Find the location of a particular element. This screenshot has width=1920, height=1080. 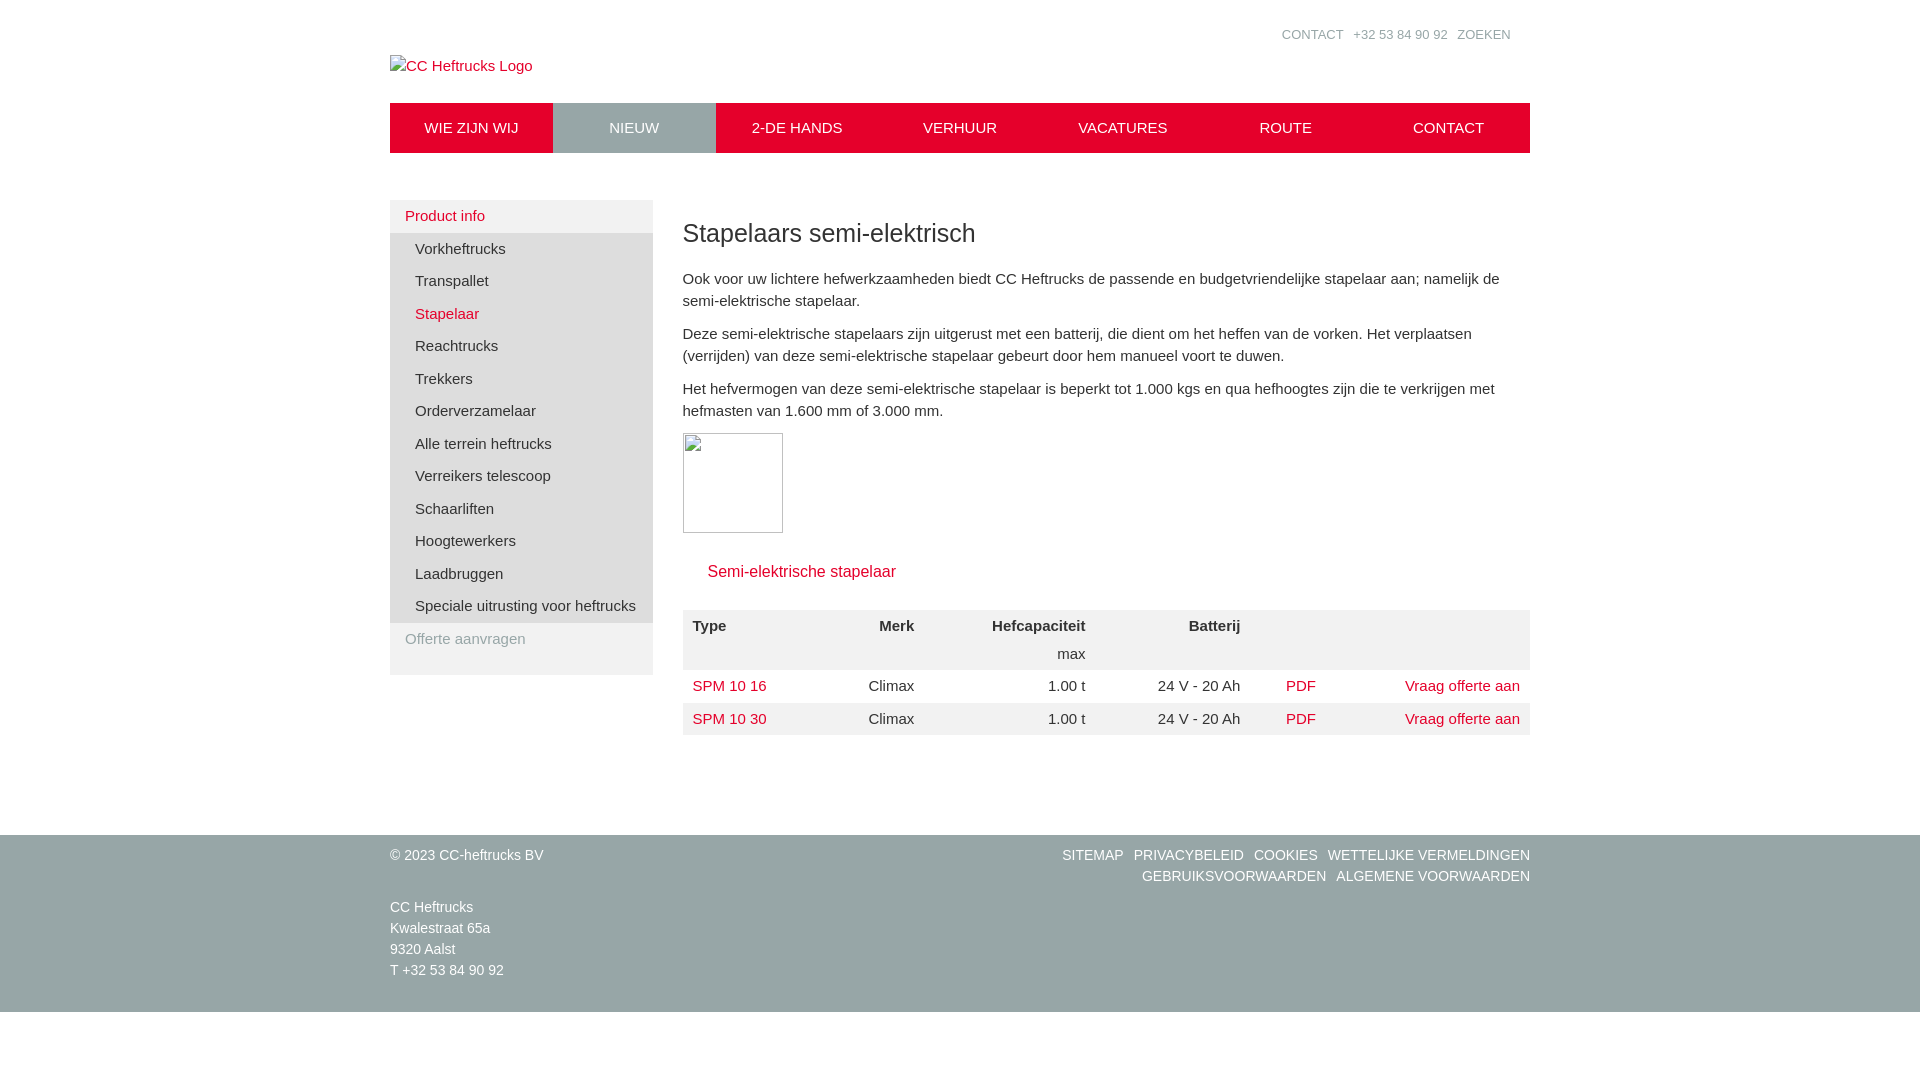

PRIVACYBELEID is located at coordinates (1189, 855).